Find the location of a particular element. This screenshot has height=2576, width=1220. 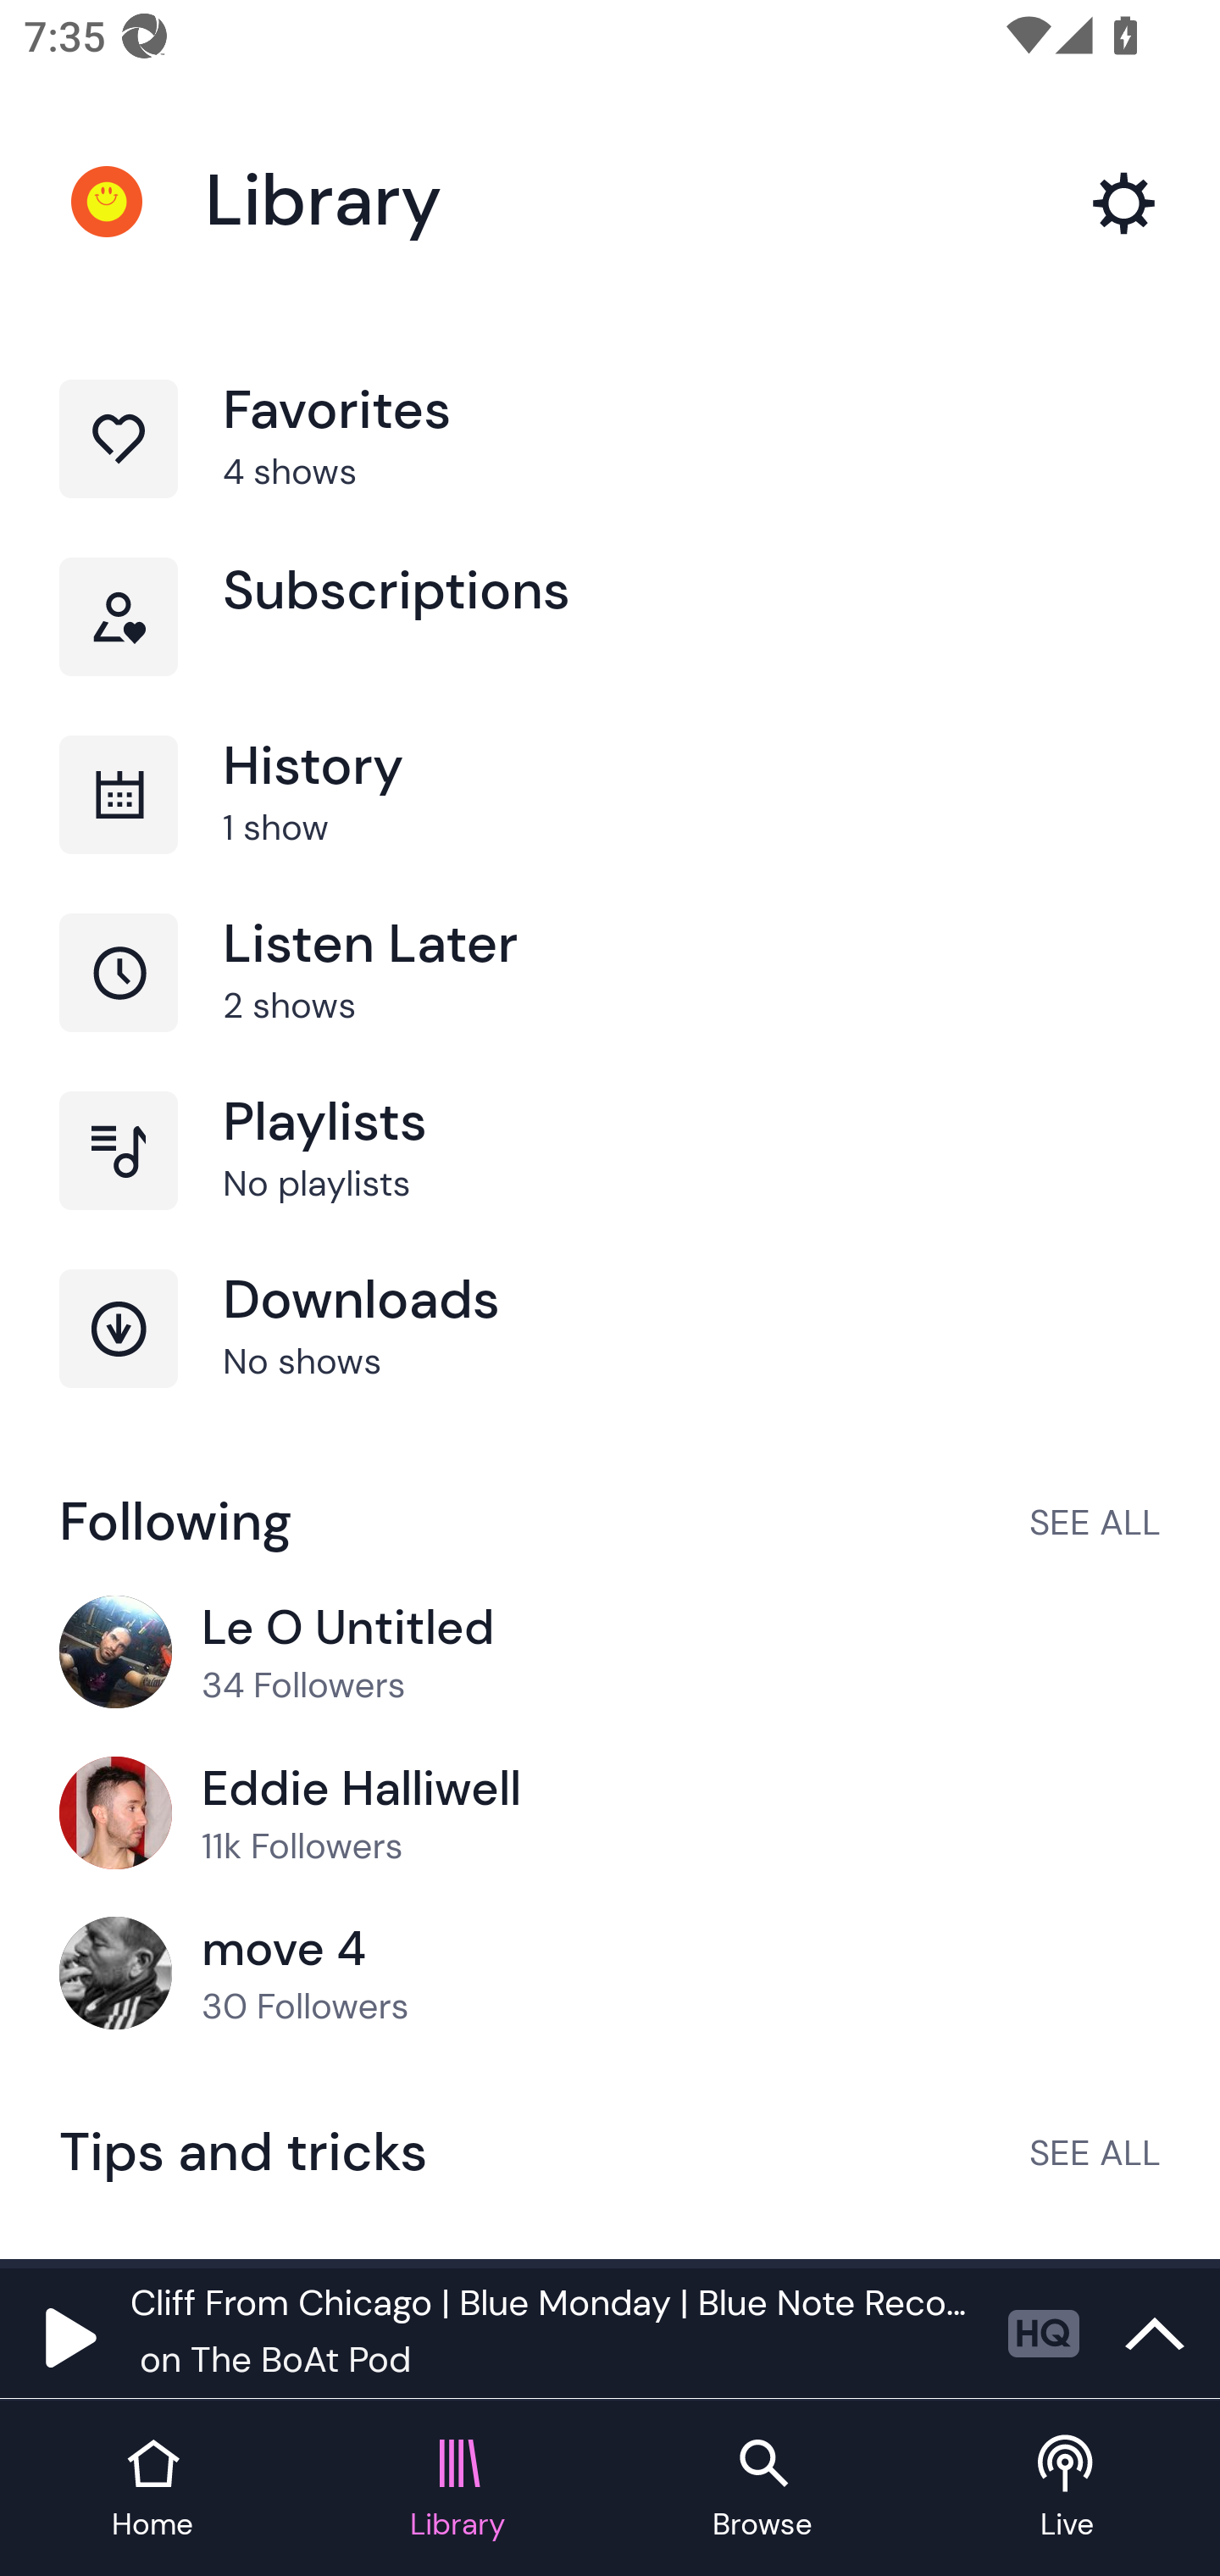

Library tab Library is located at coordinates (457, 2490).